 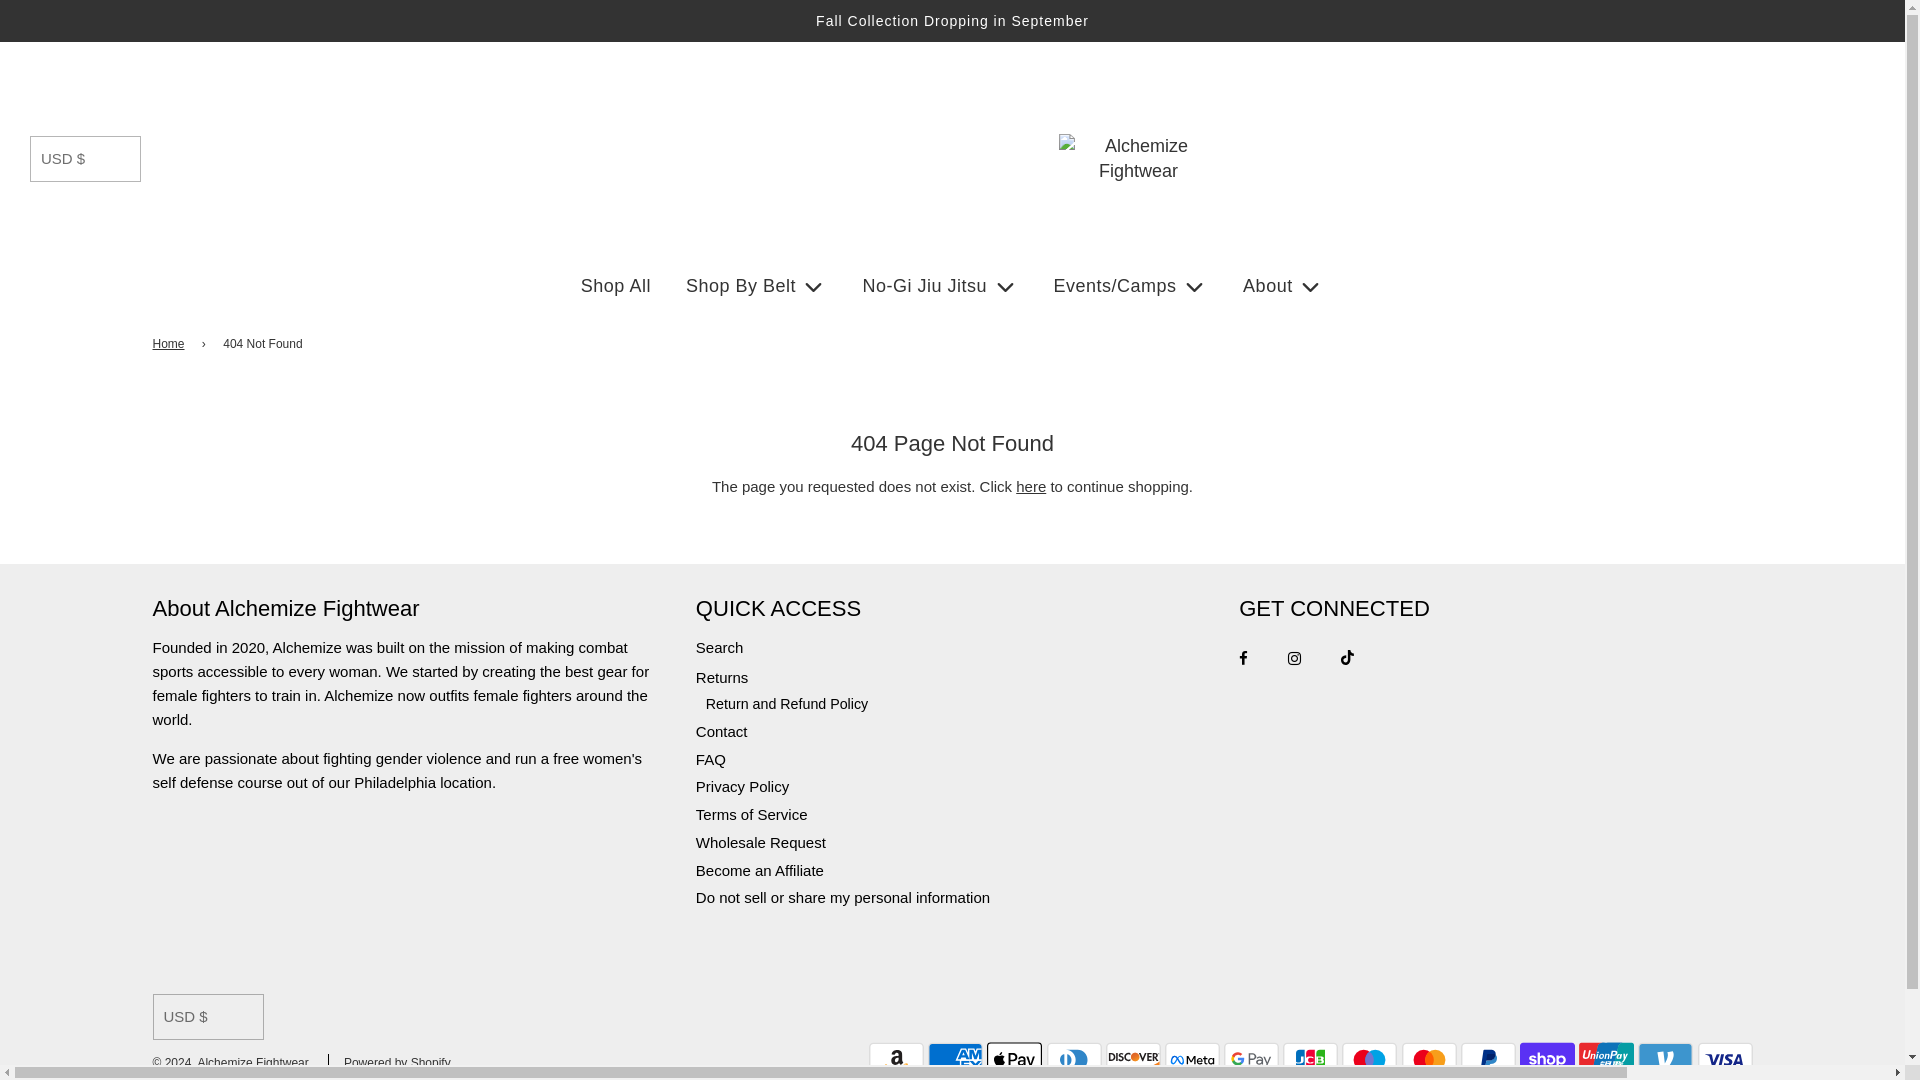 I want to click on Google Pay, so click(x=1251, y=1060).